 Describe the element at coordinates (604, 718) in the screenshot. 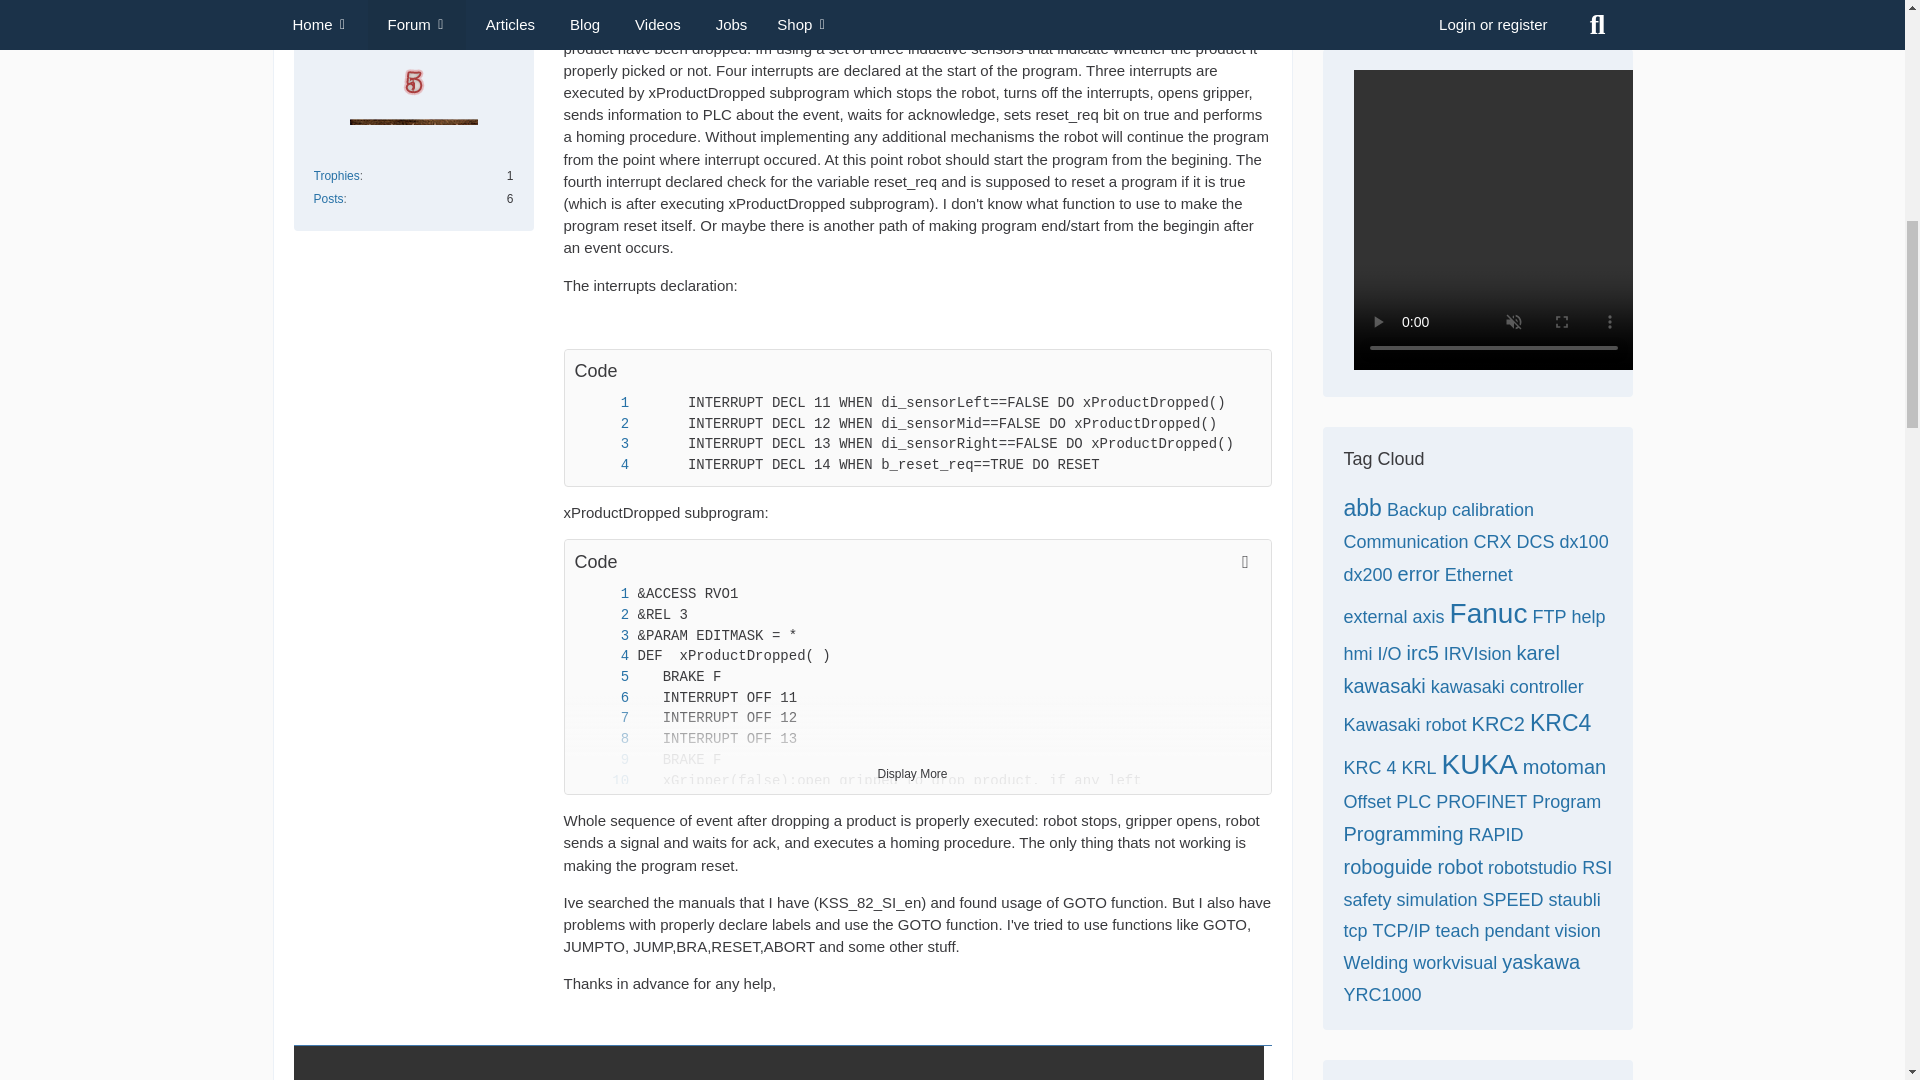

I see `7` at that location.